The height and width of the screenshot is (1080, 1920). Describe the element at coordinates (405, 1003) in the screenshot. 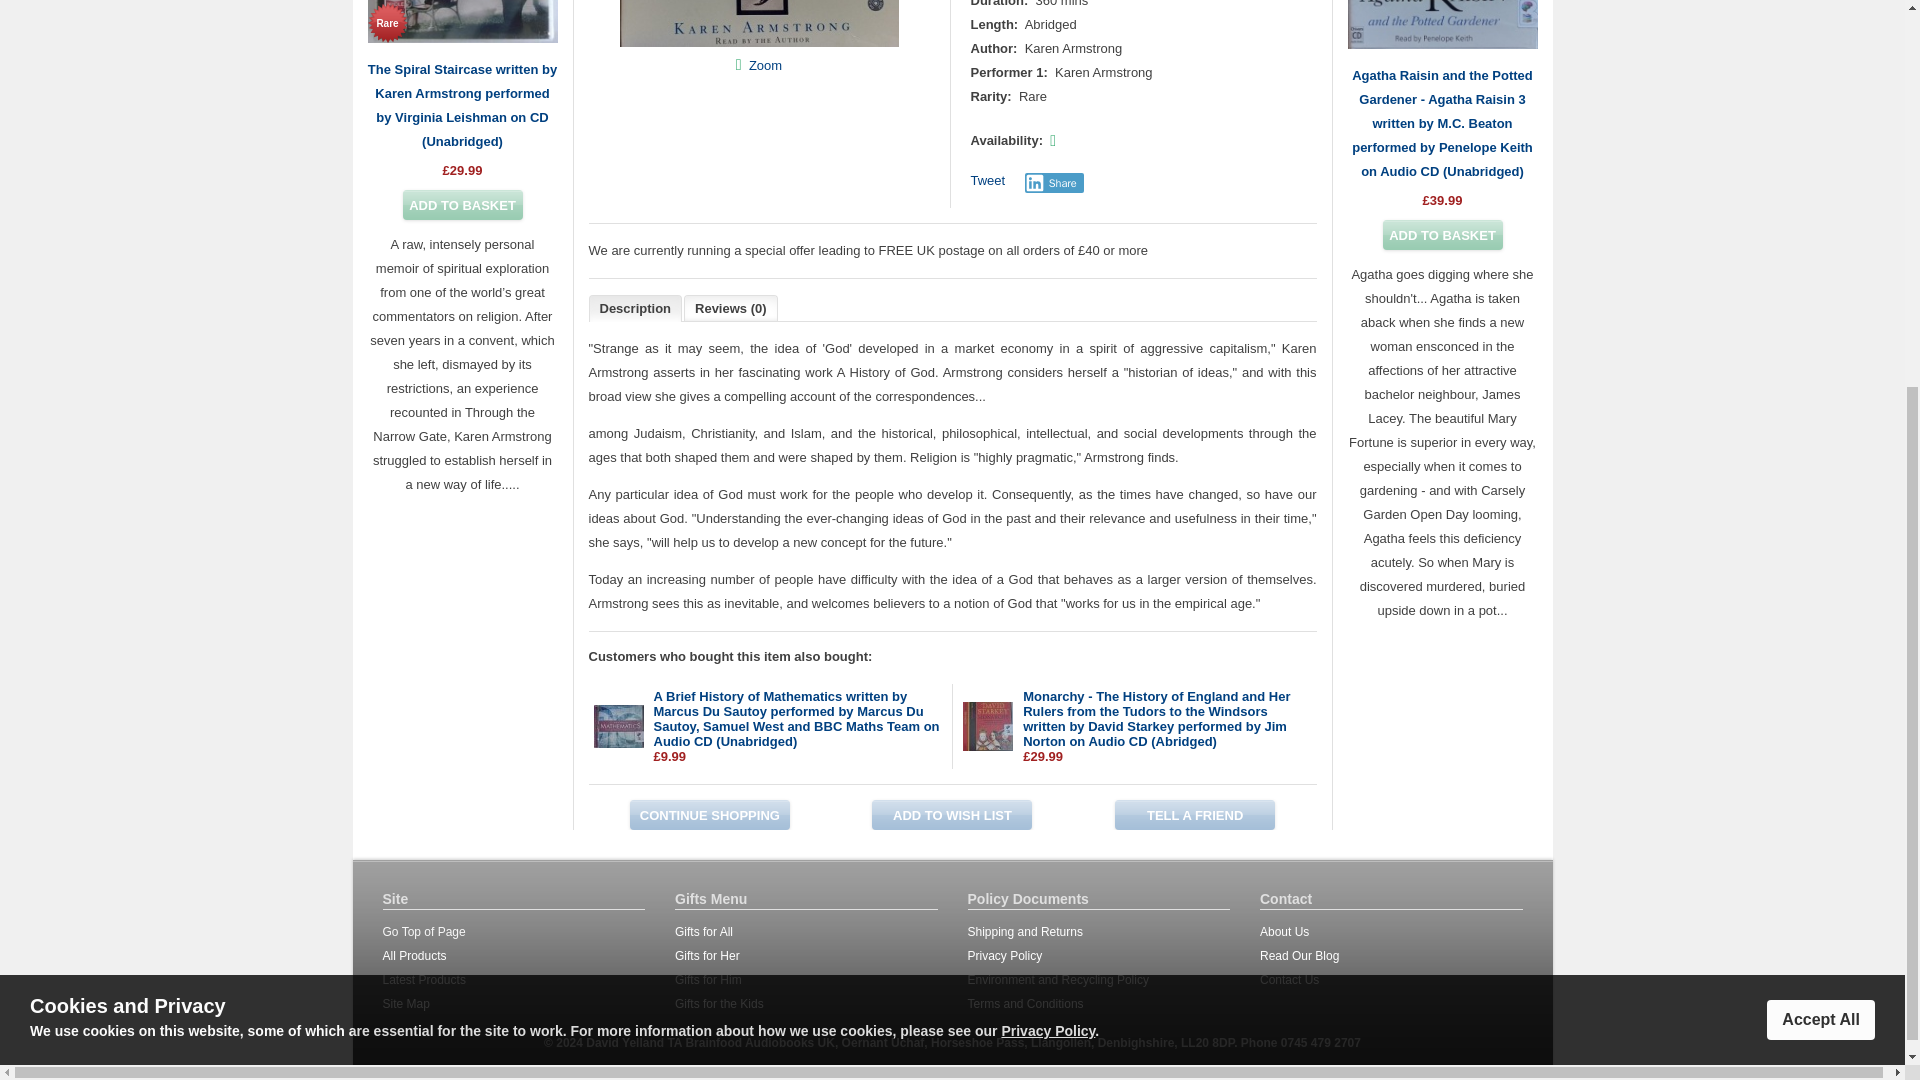

I see `Site Map` at that location.